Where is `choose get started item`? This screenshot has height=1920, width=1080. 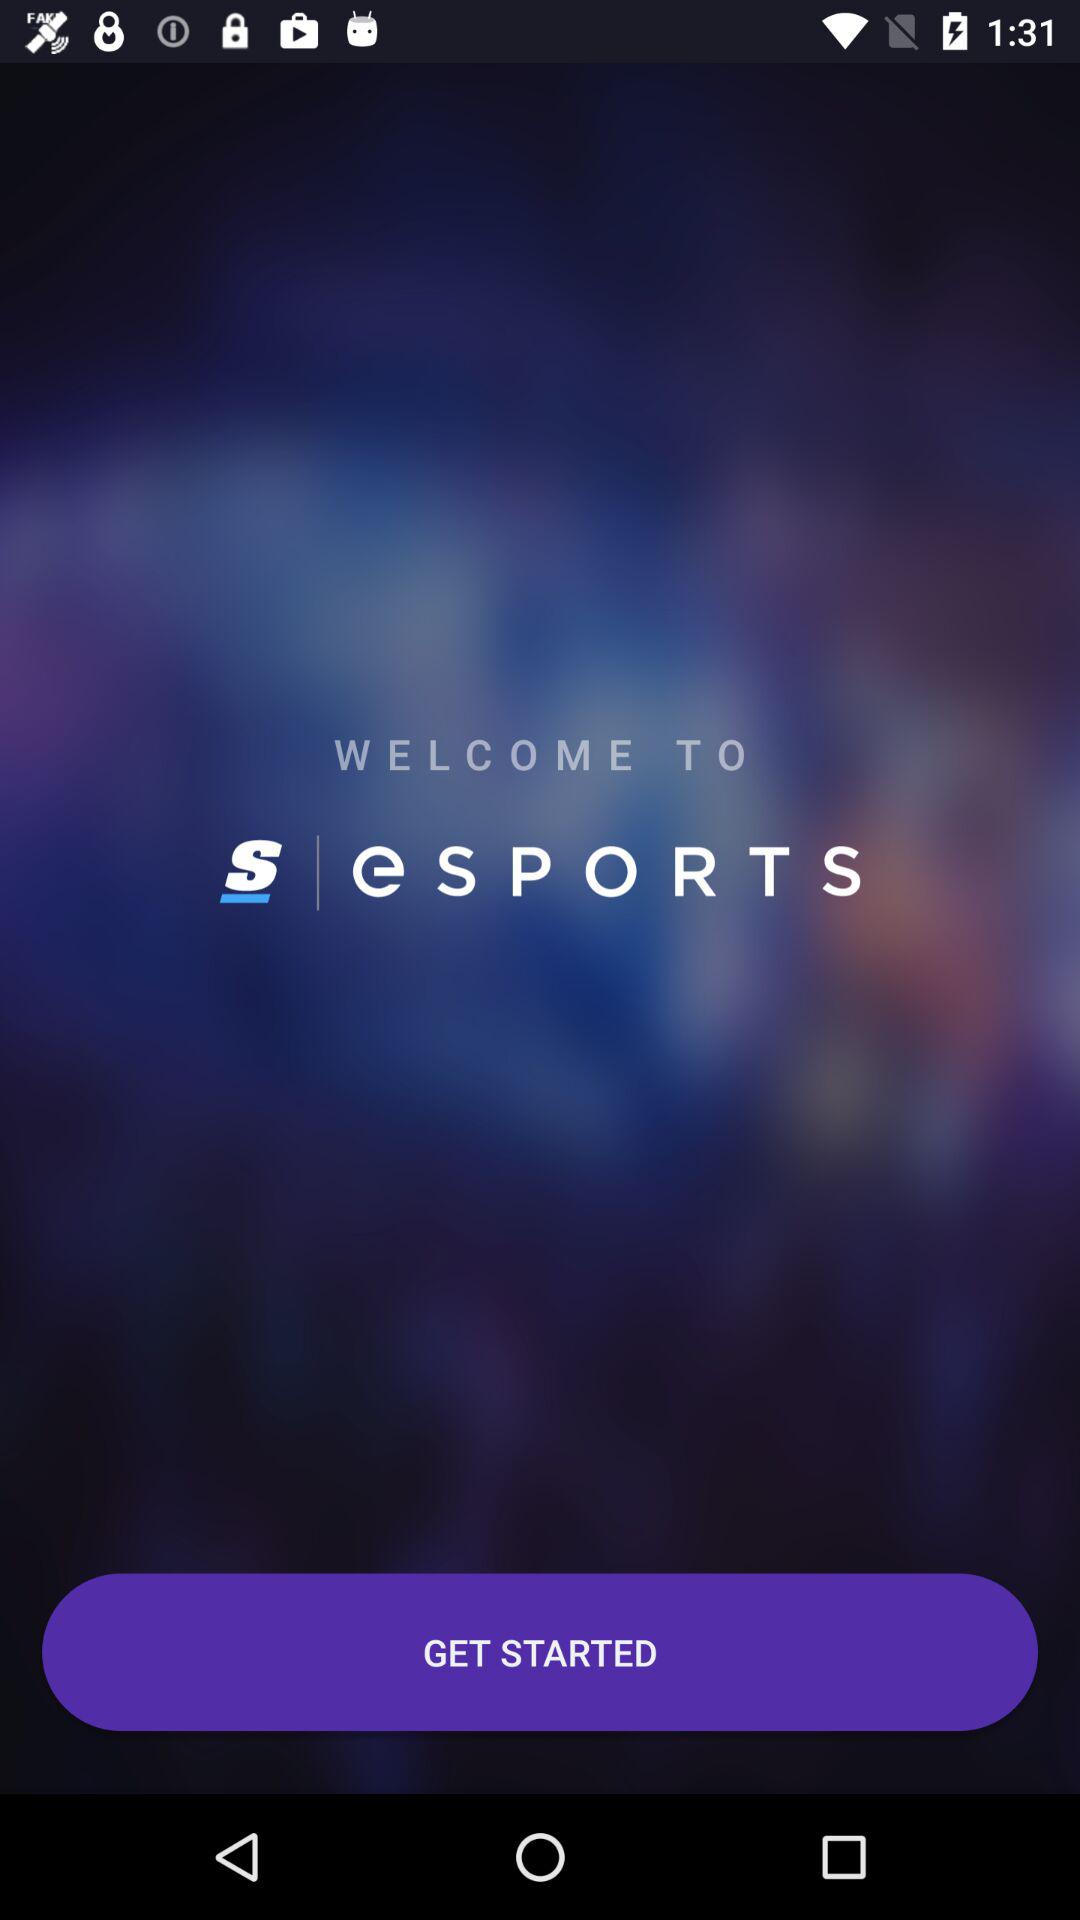 choose get started item is located at coordinates (540, 1652).